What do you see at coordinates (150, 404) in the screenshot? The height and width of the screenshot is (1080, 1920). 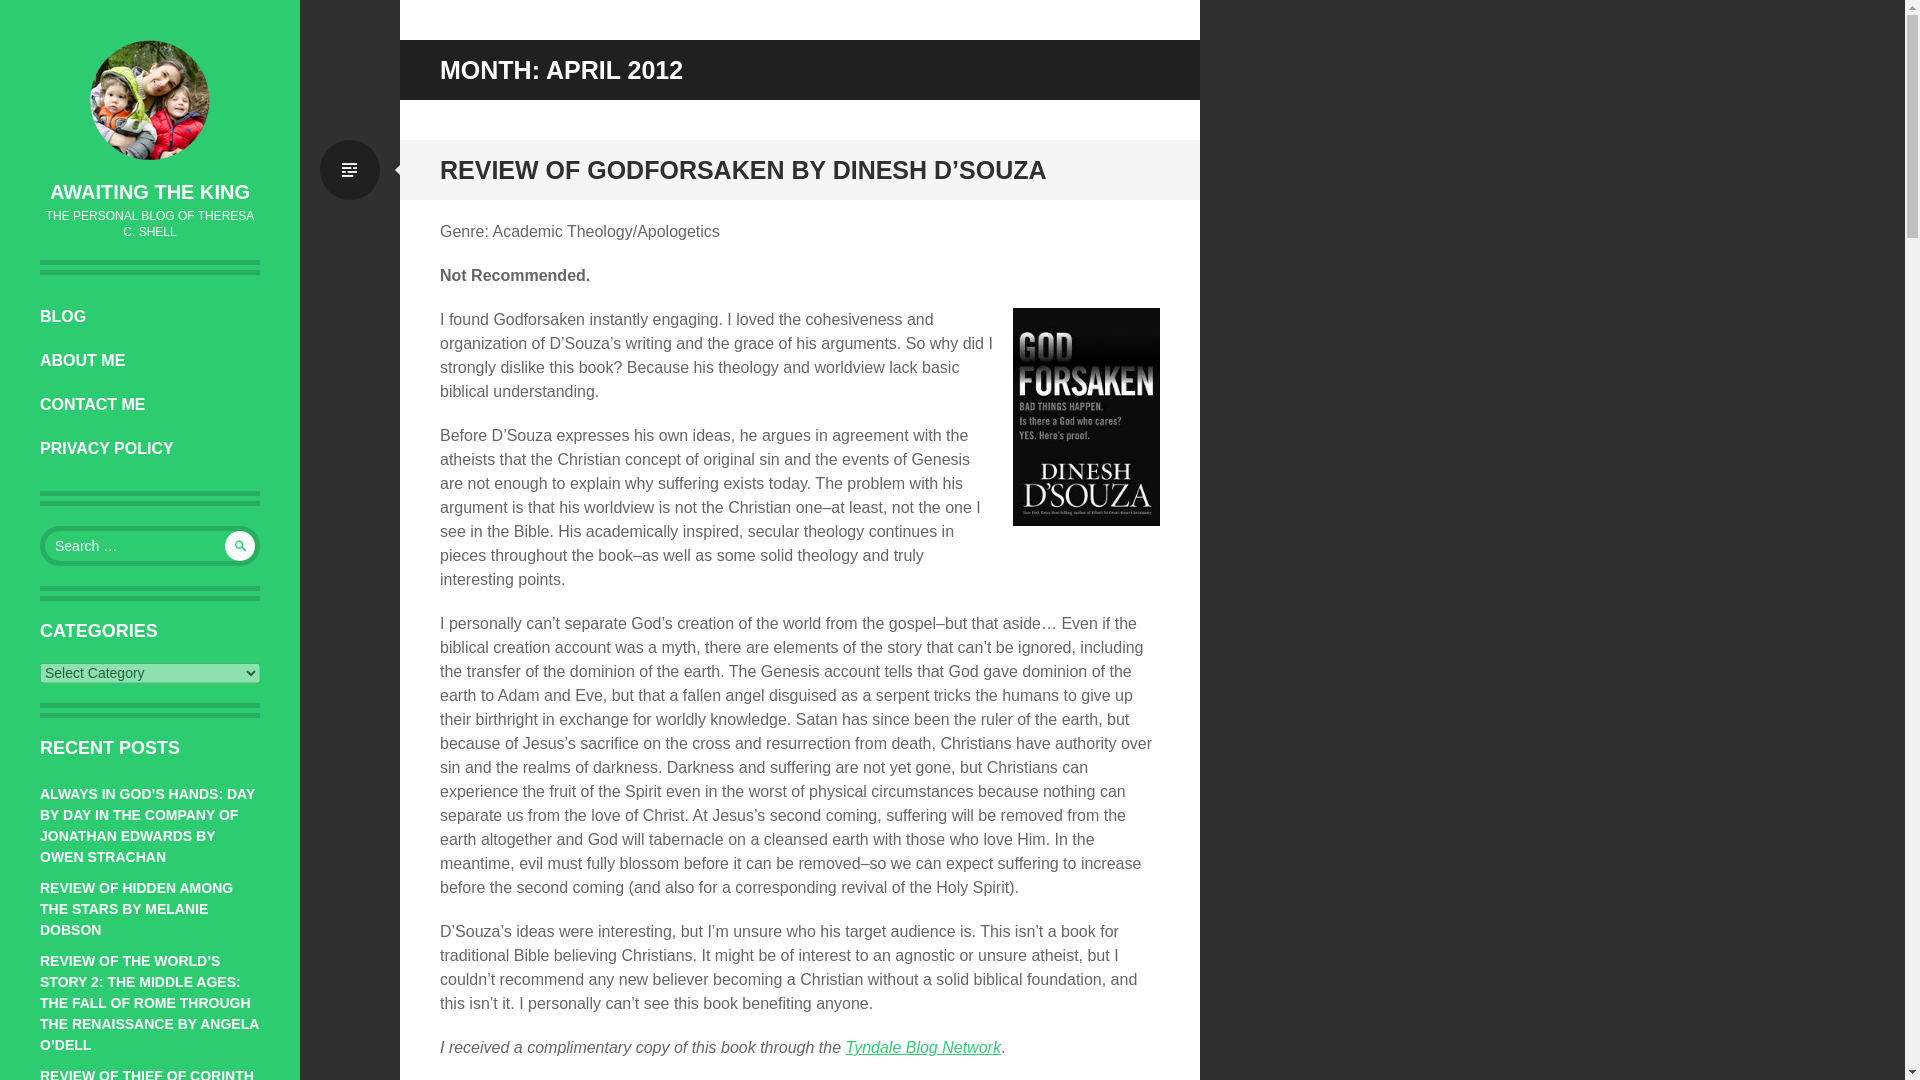 I see `CONTACT ME` at bounding box center [150, 404].